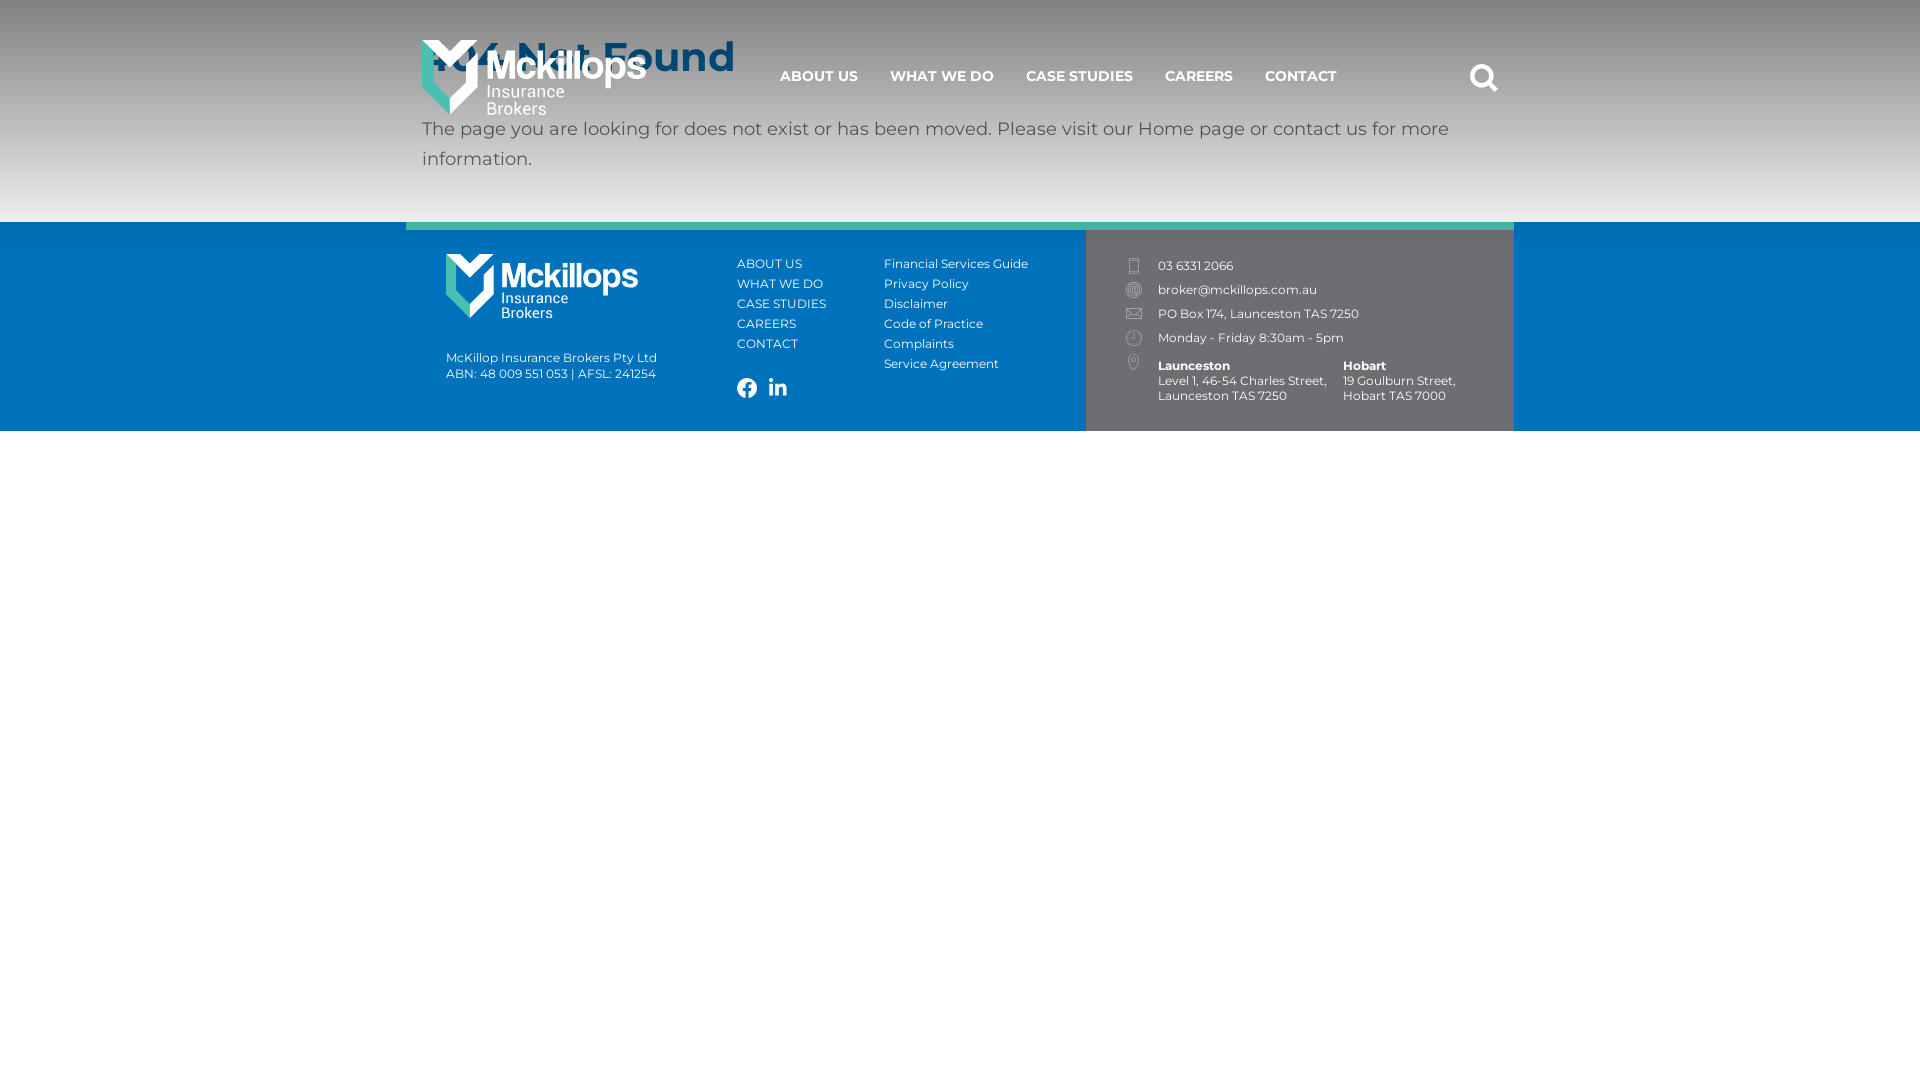  I want to click on contact us, so click(1320, 129).